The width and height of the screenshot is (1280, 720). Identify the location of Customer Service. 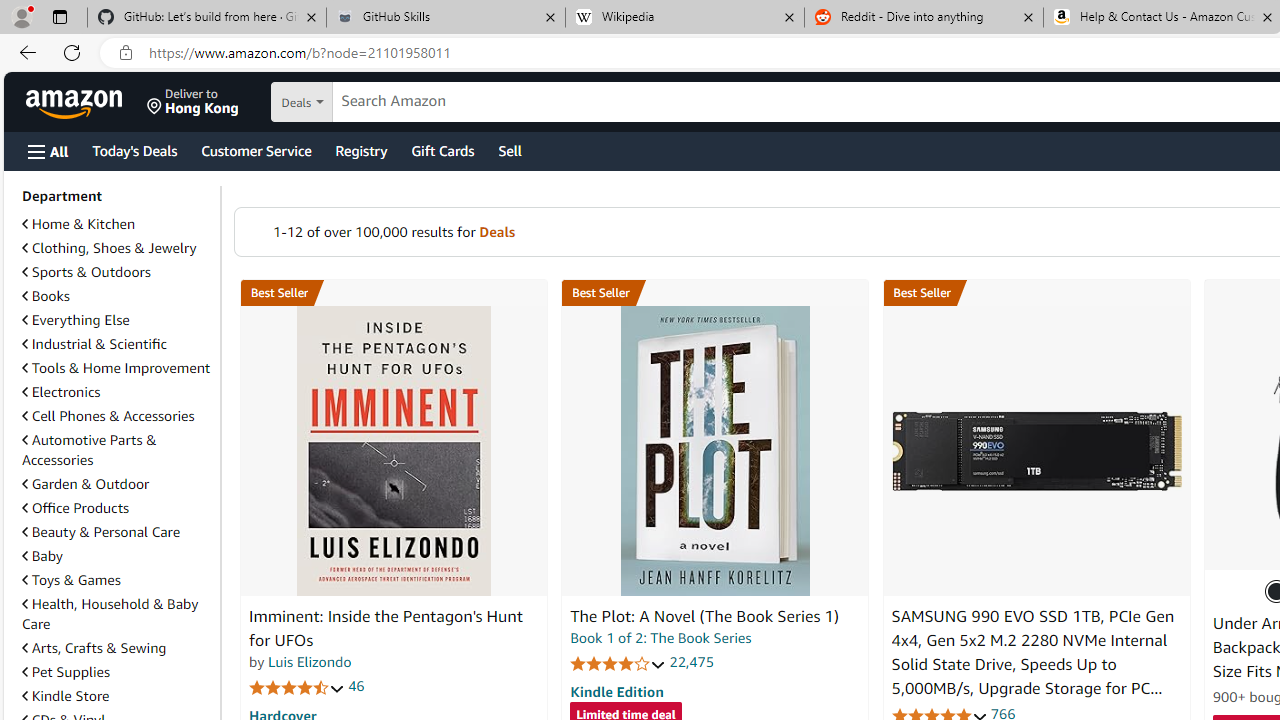
(256, 150).